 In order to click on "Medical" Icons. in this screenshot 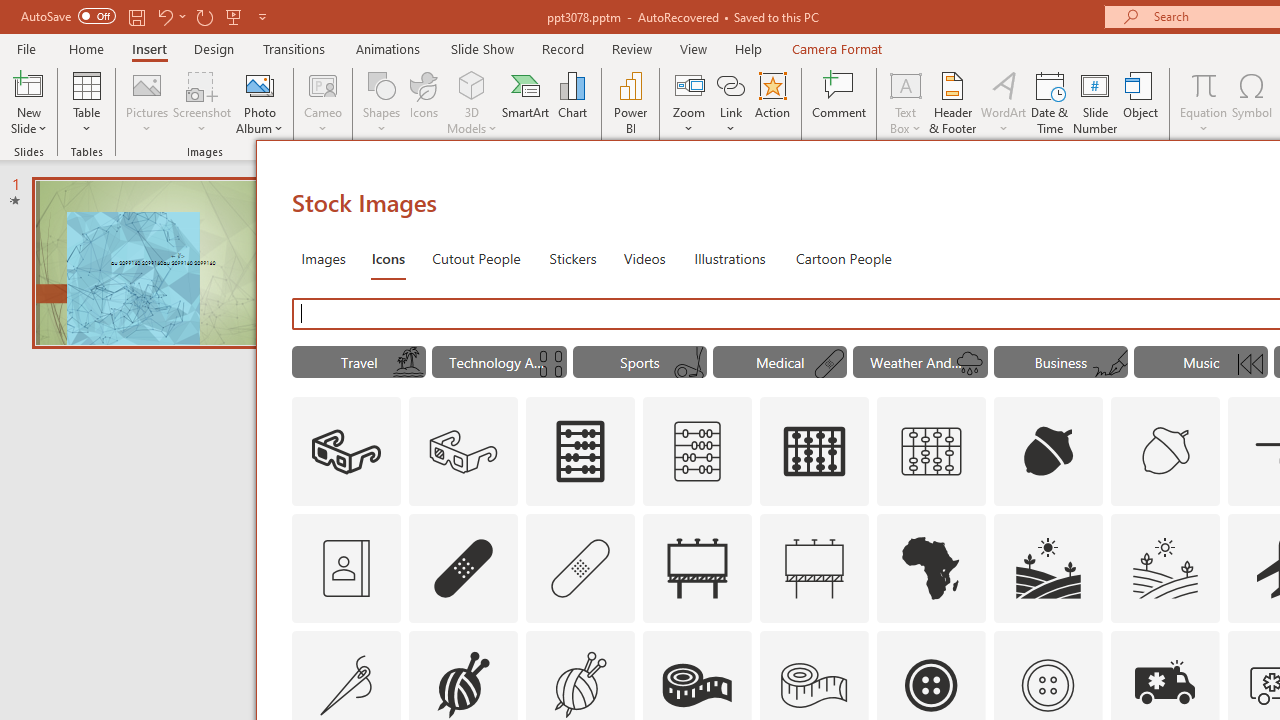, I will do `click(780, 362)`.